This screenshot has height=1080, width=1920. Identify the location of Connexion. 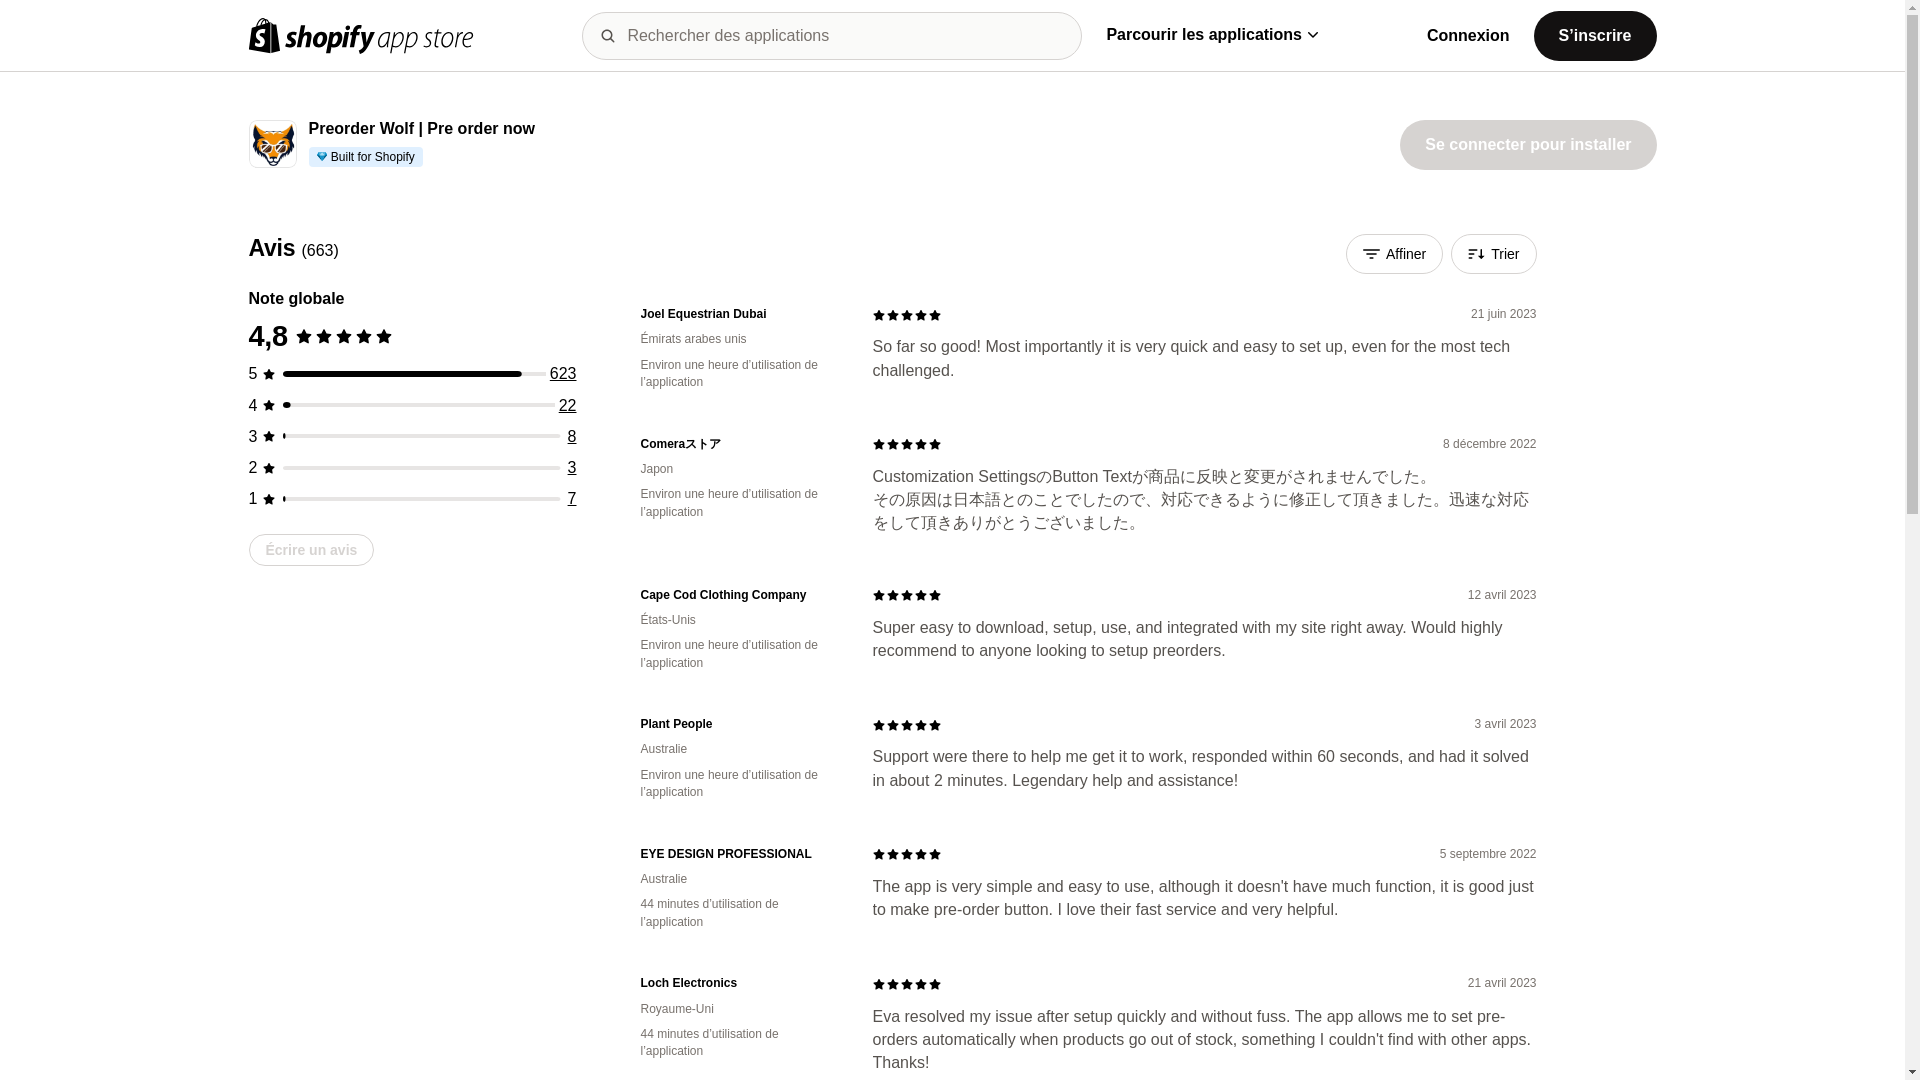
(1468, 36).